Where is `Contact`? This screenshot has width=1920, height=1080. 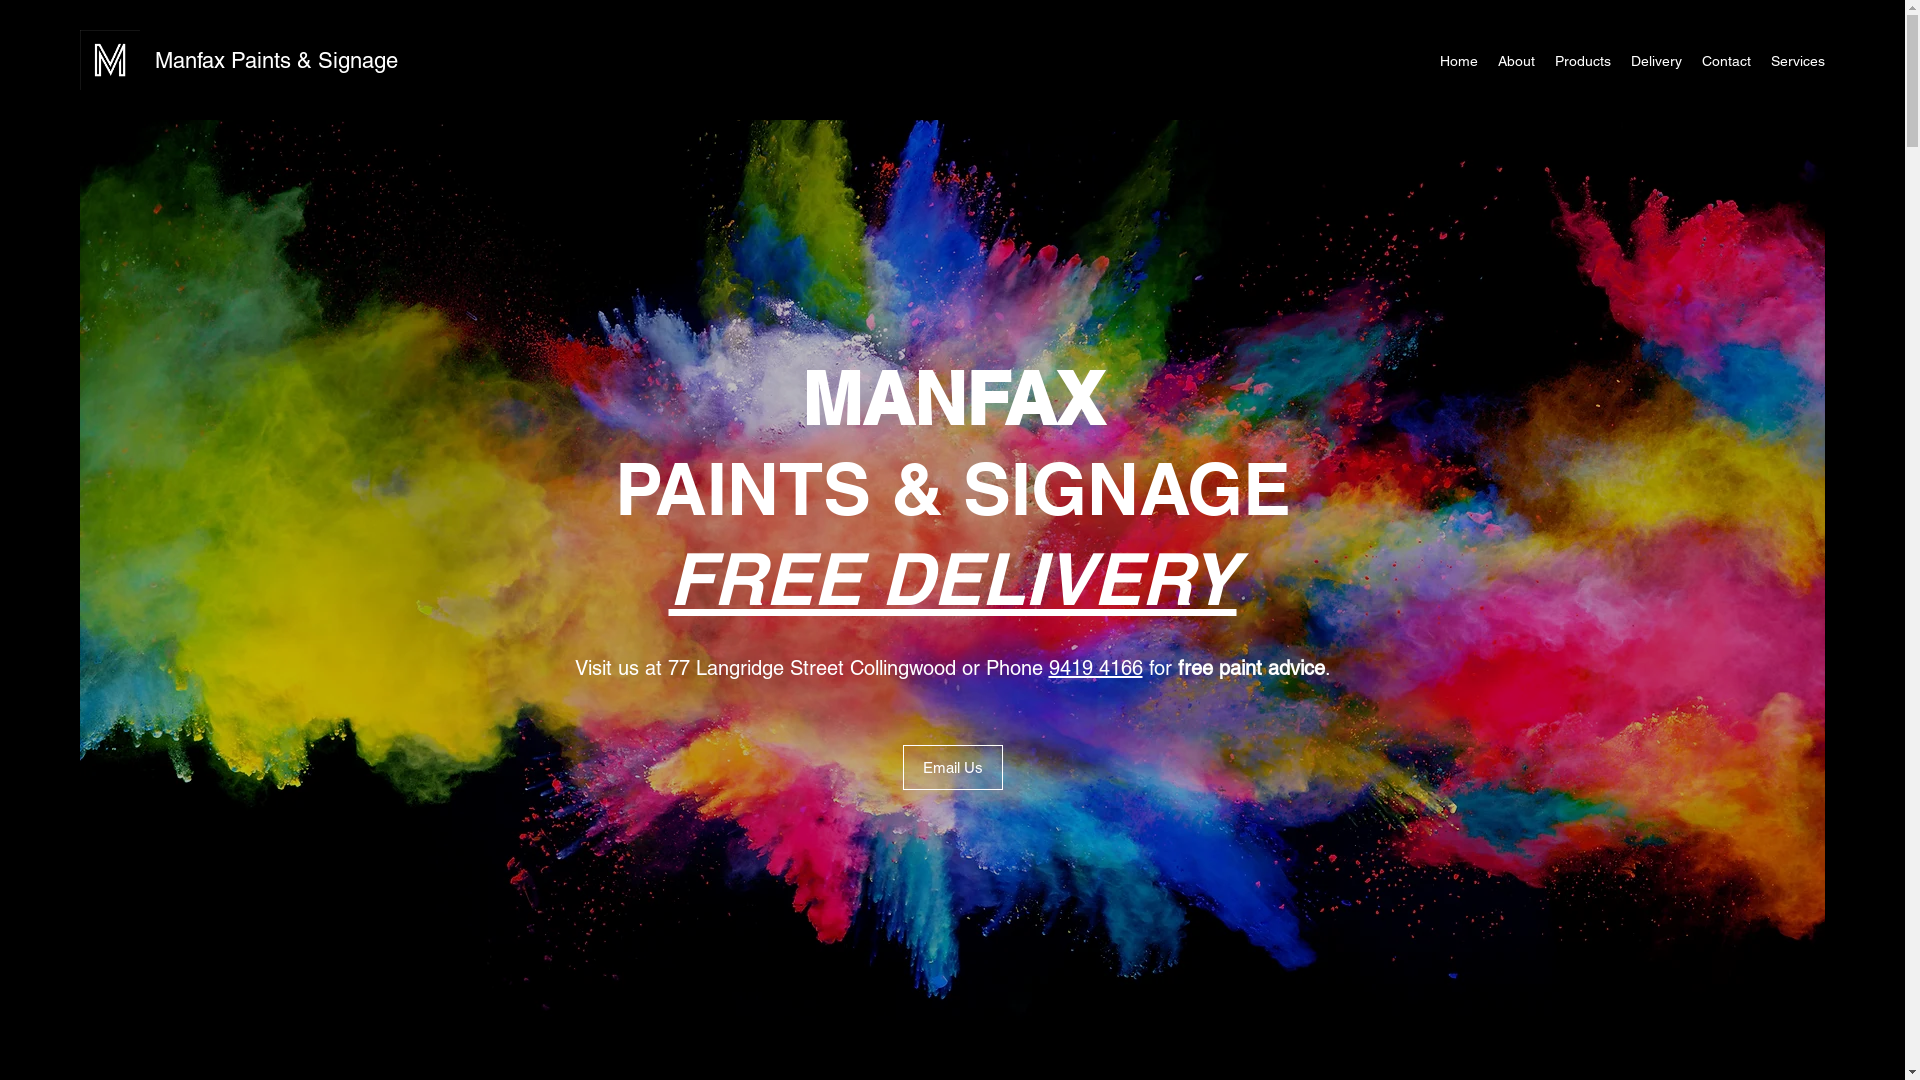 Contact is located at coordinates (1726, 61).